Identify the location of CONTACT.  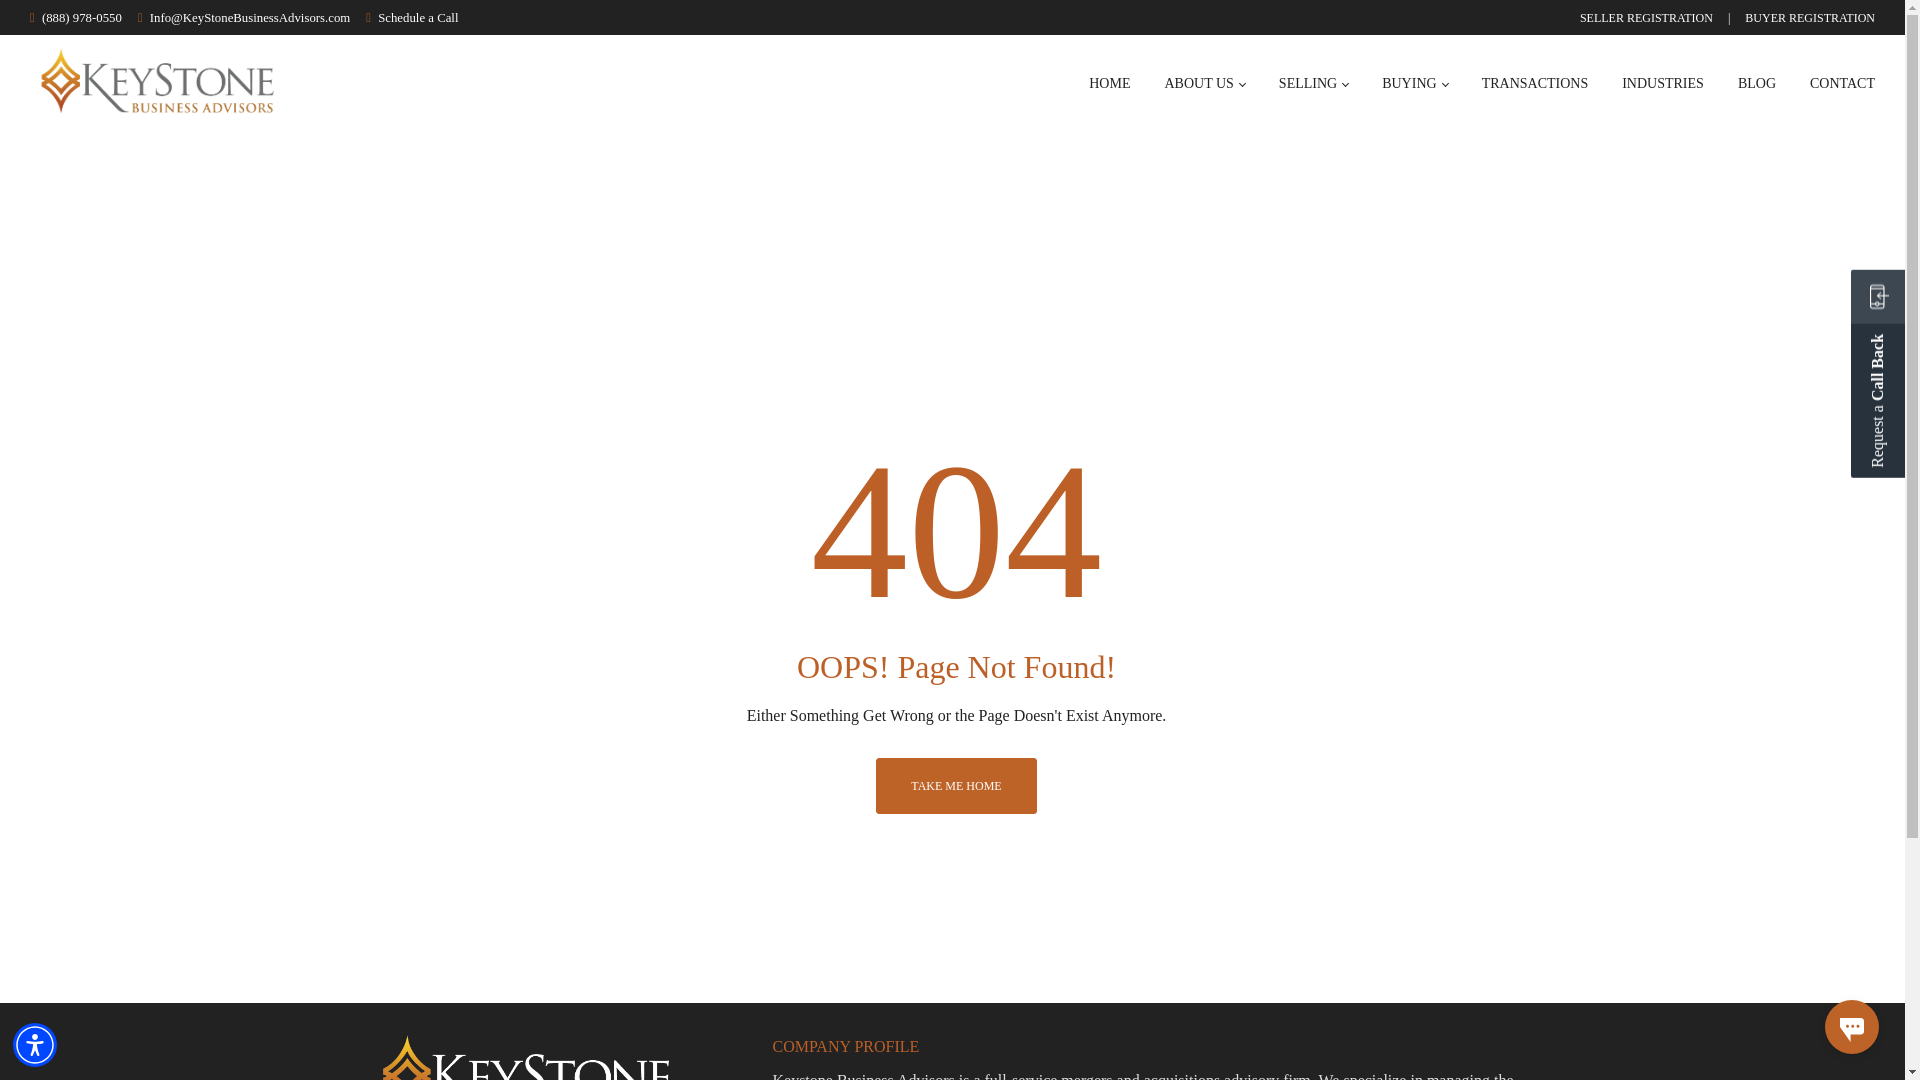
(1842, 84).